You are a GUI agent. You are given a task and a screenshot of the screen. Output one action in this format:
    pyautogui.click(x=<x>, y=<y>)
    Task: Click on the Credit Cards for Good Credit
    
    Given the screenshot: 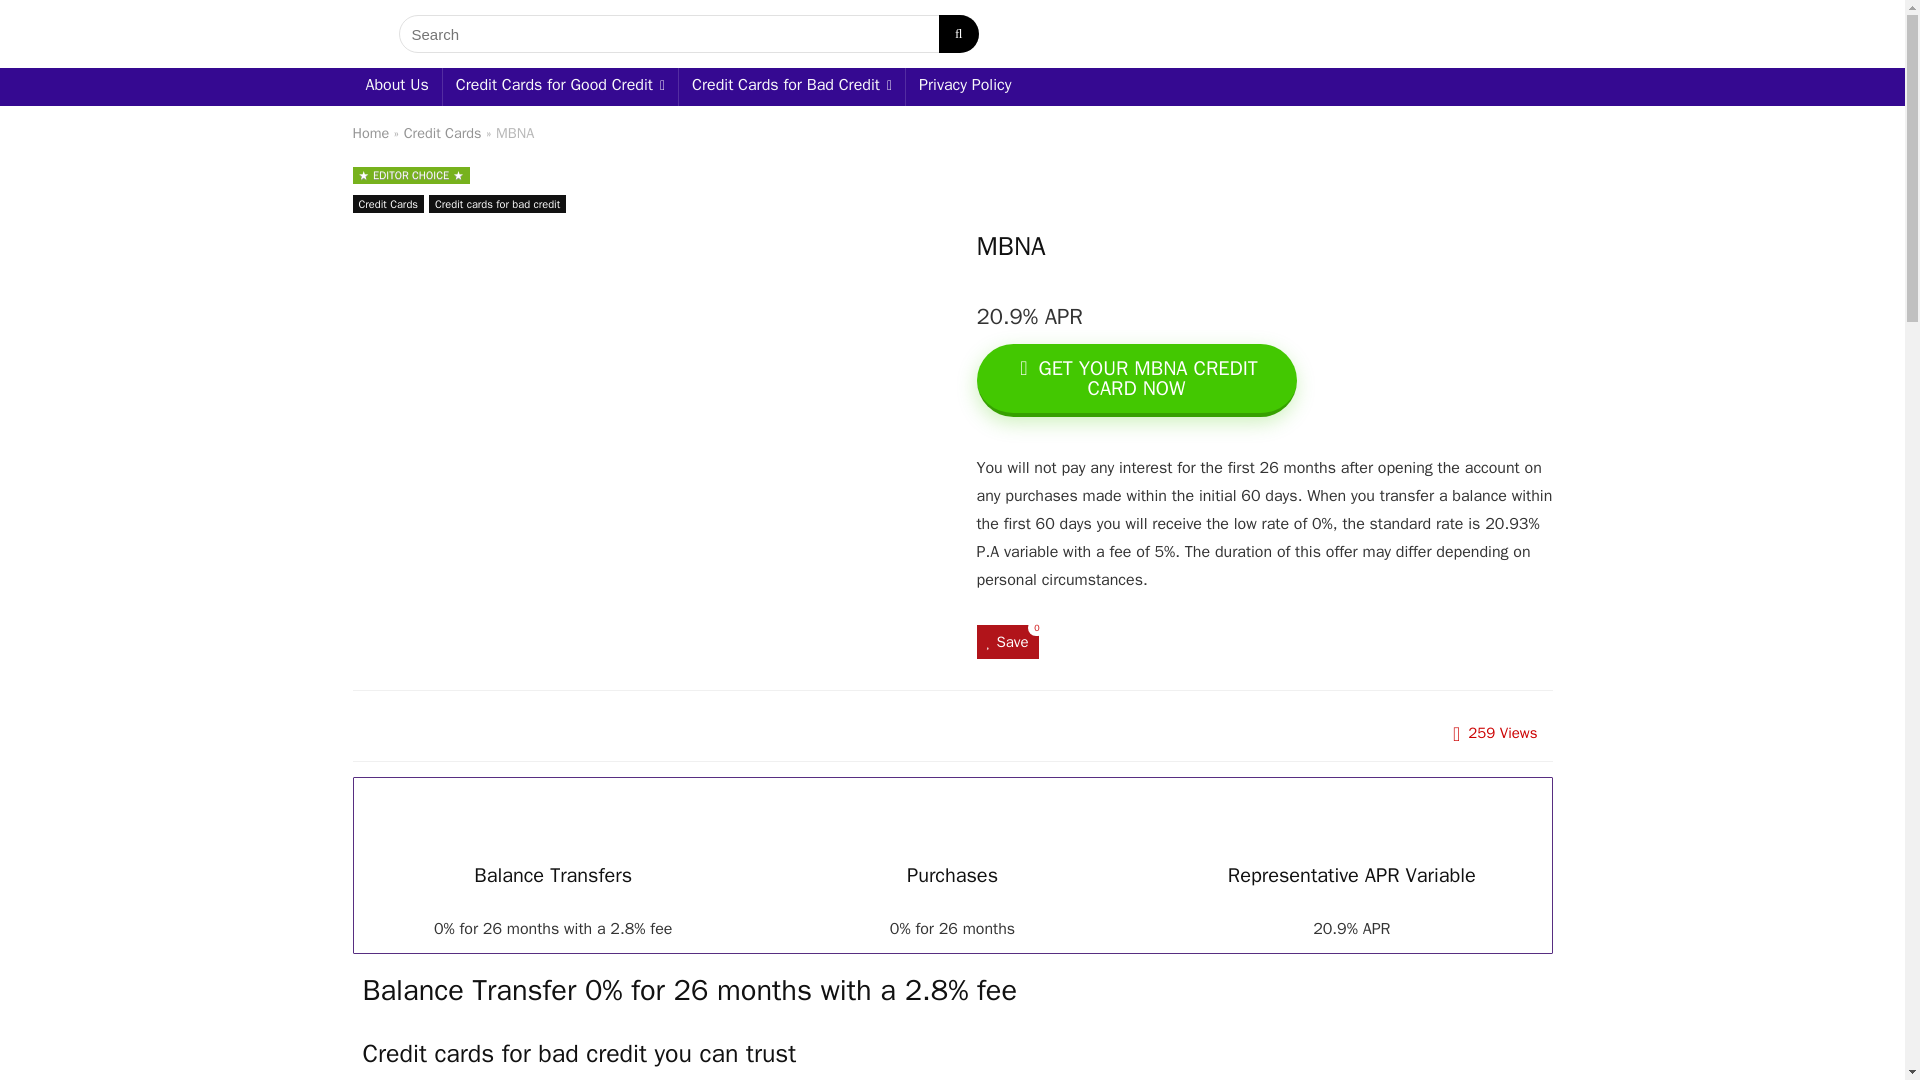 What is the action you would take?
    pyautogui.click(x=560, y=86)
    